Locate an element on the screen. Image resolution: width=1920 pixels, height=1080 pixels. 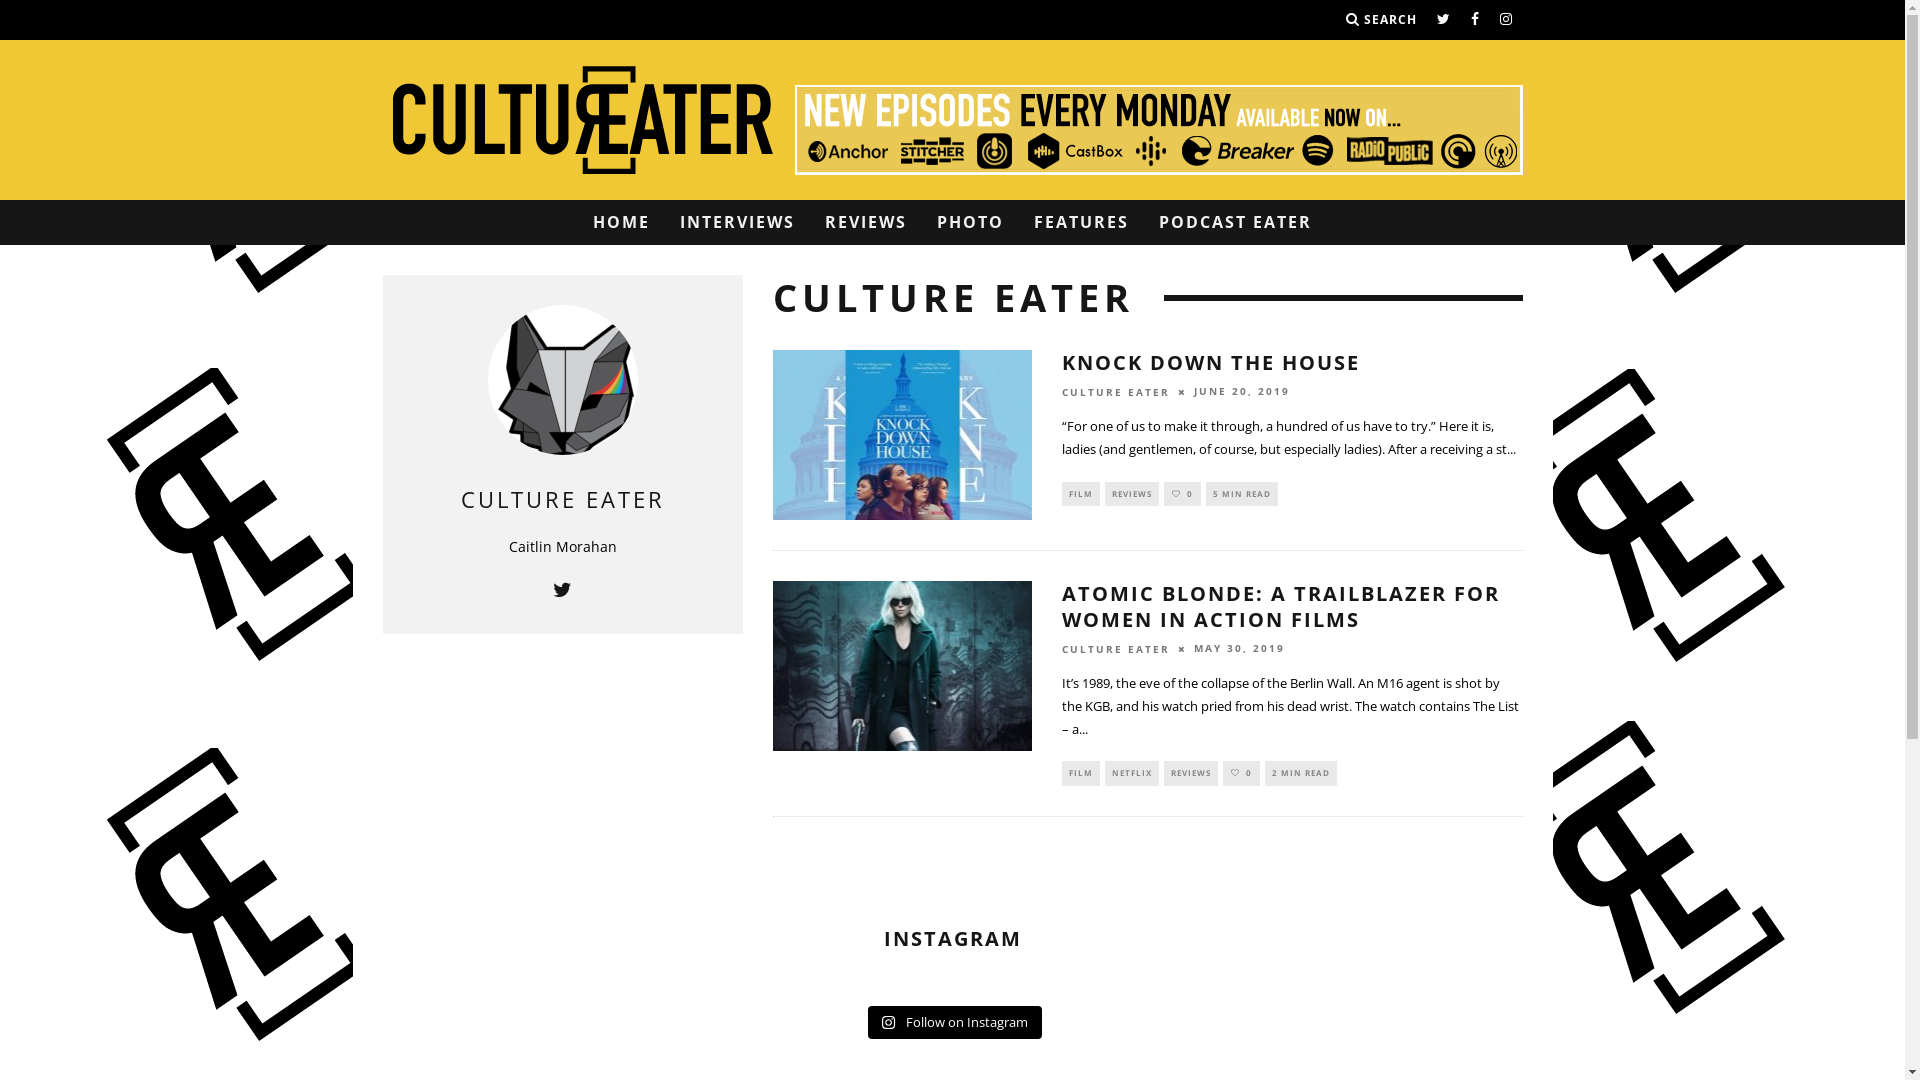
CULTURE EATER is located at coordinates (1116, 392).